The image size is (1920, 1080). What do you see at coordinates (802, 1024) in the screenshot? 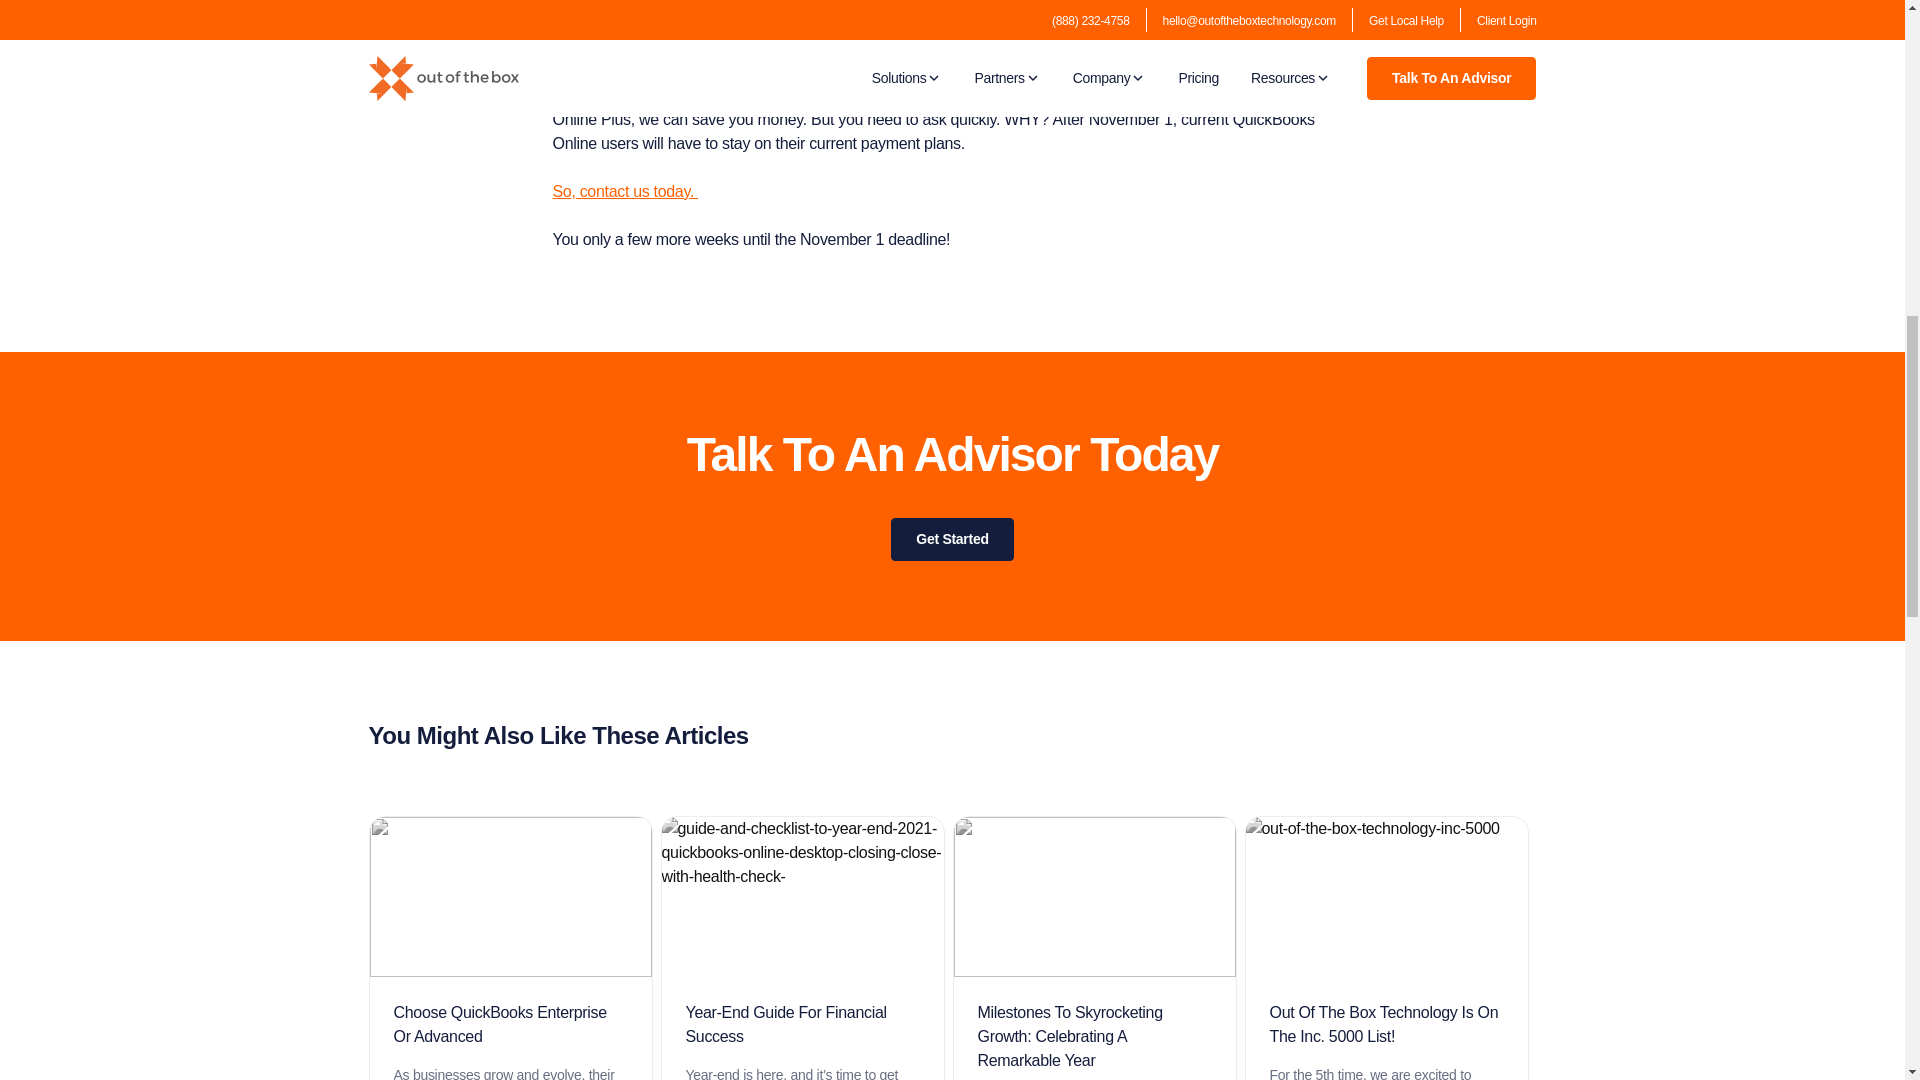
I see `Year-End Guide For Financial Success` at bounding box center [802, 1024].